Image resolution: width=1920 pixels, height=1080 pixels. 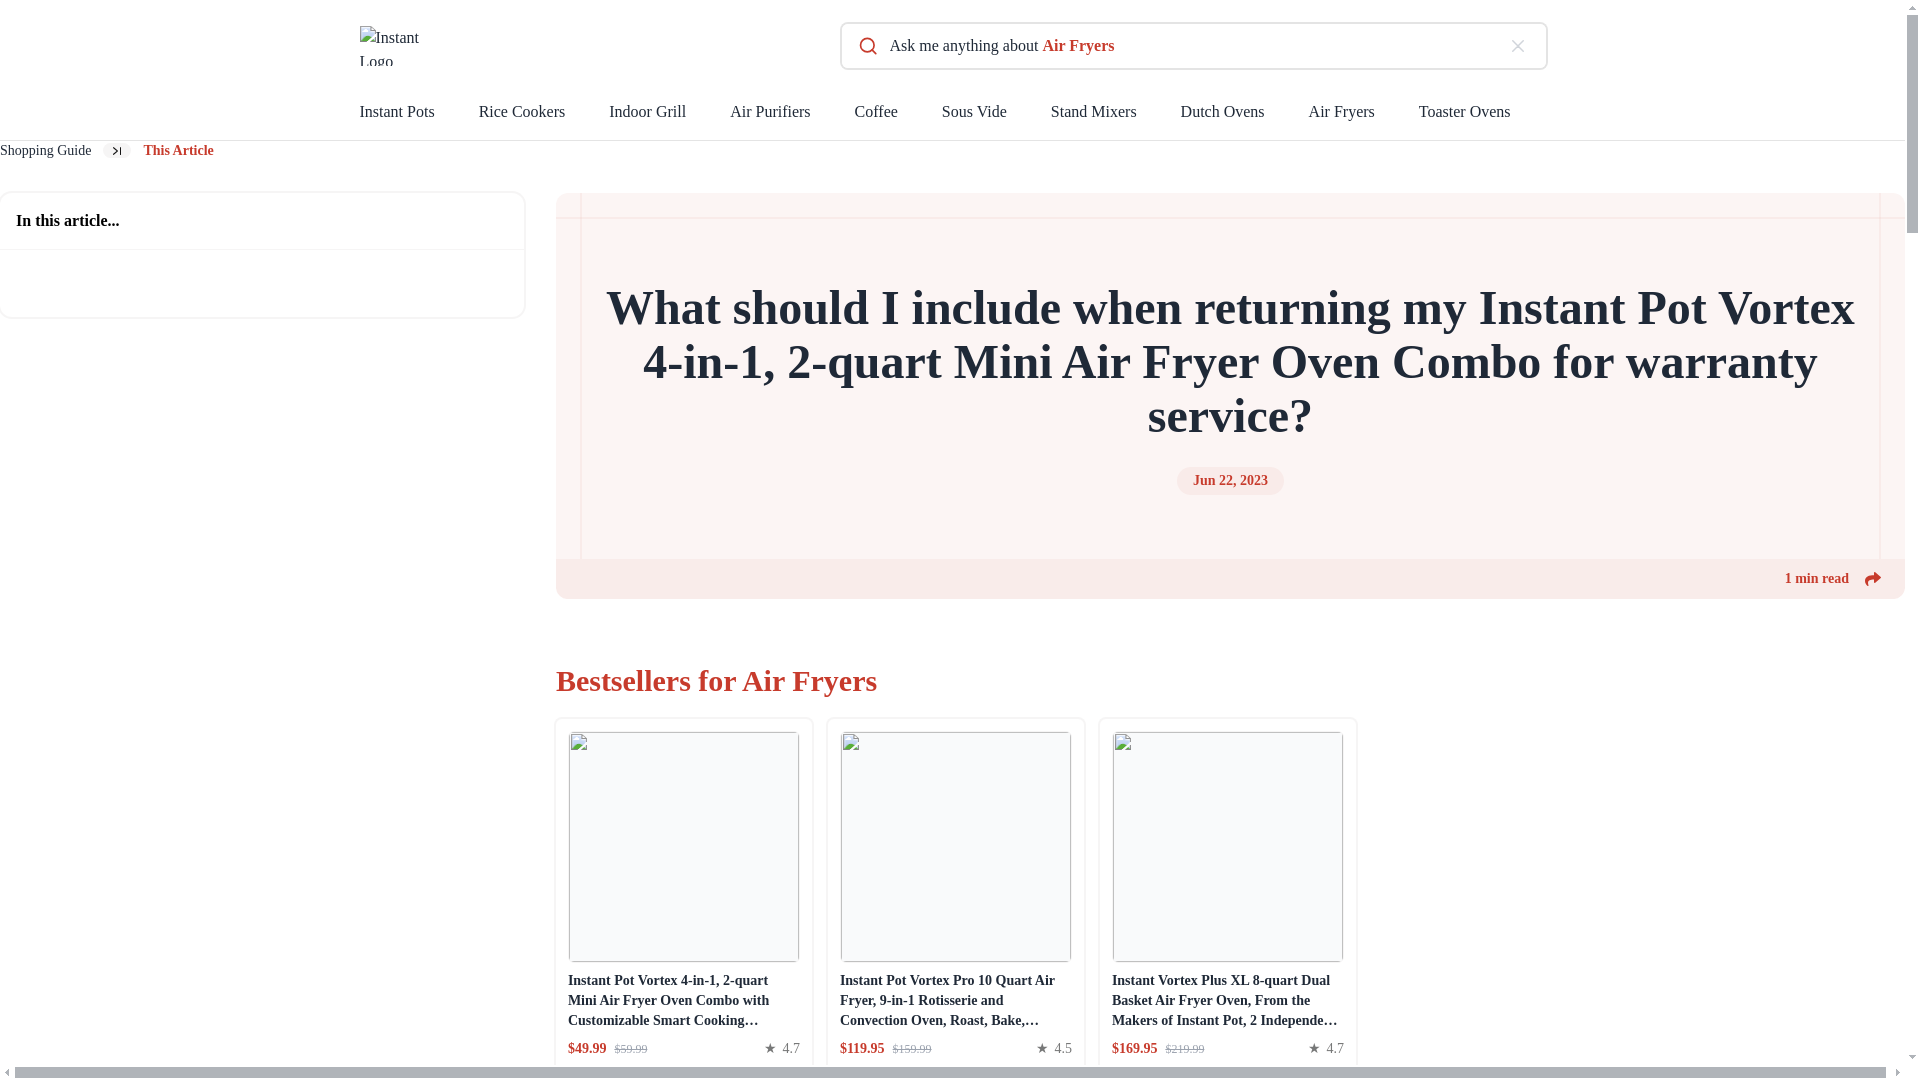 What do you see at coordinates (1486, 116) in the screenshot?
I see `Toaster Ovens` at bounding box center [1486, 116].